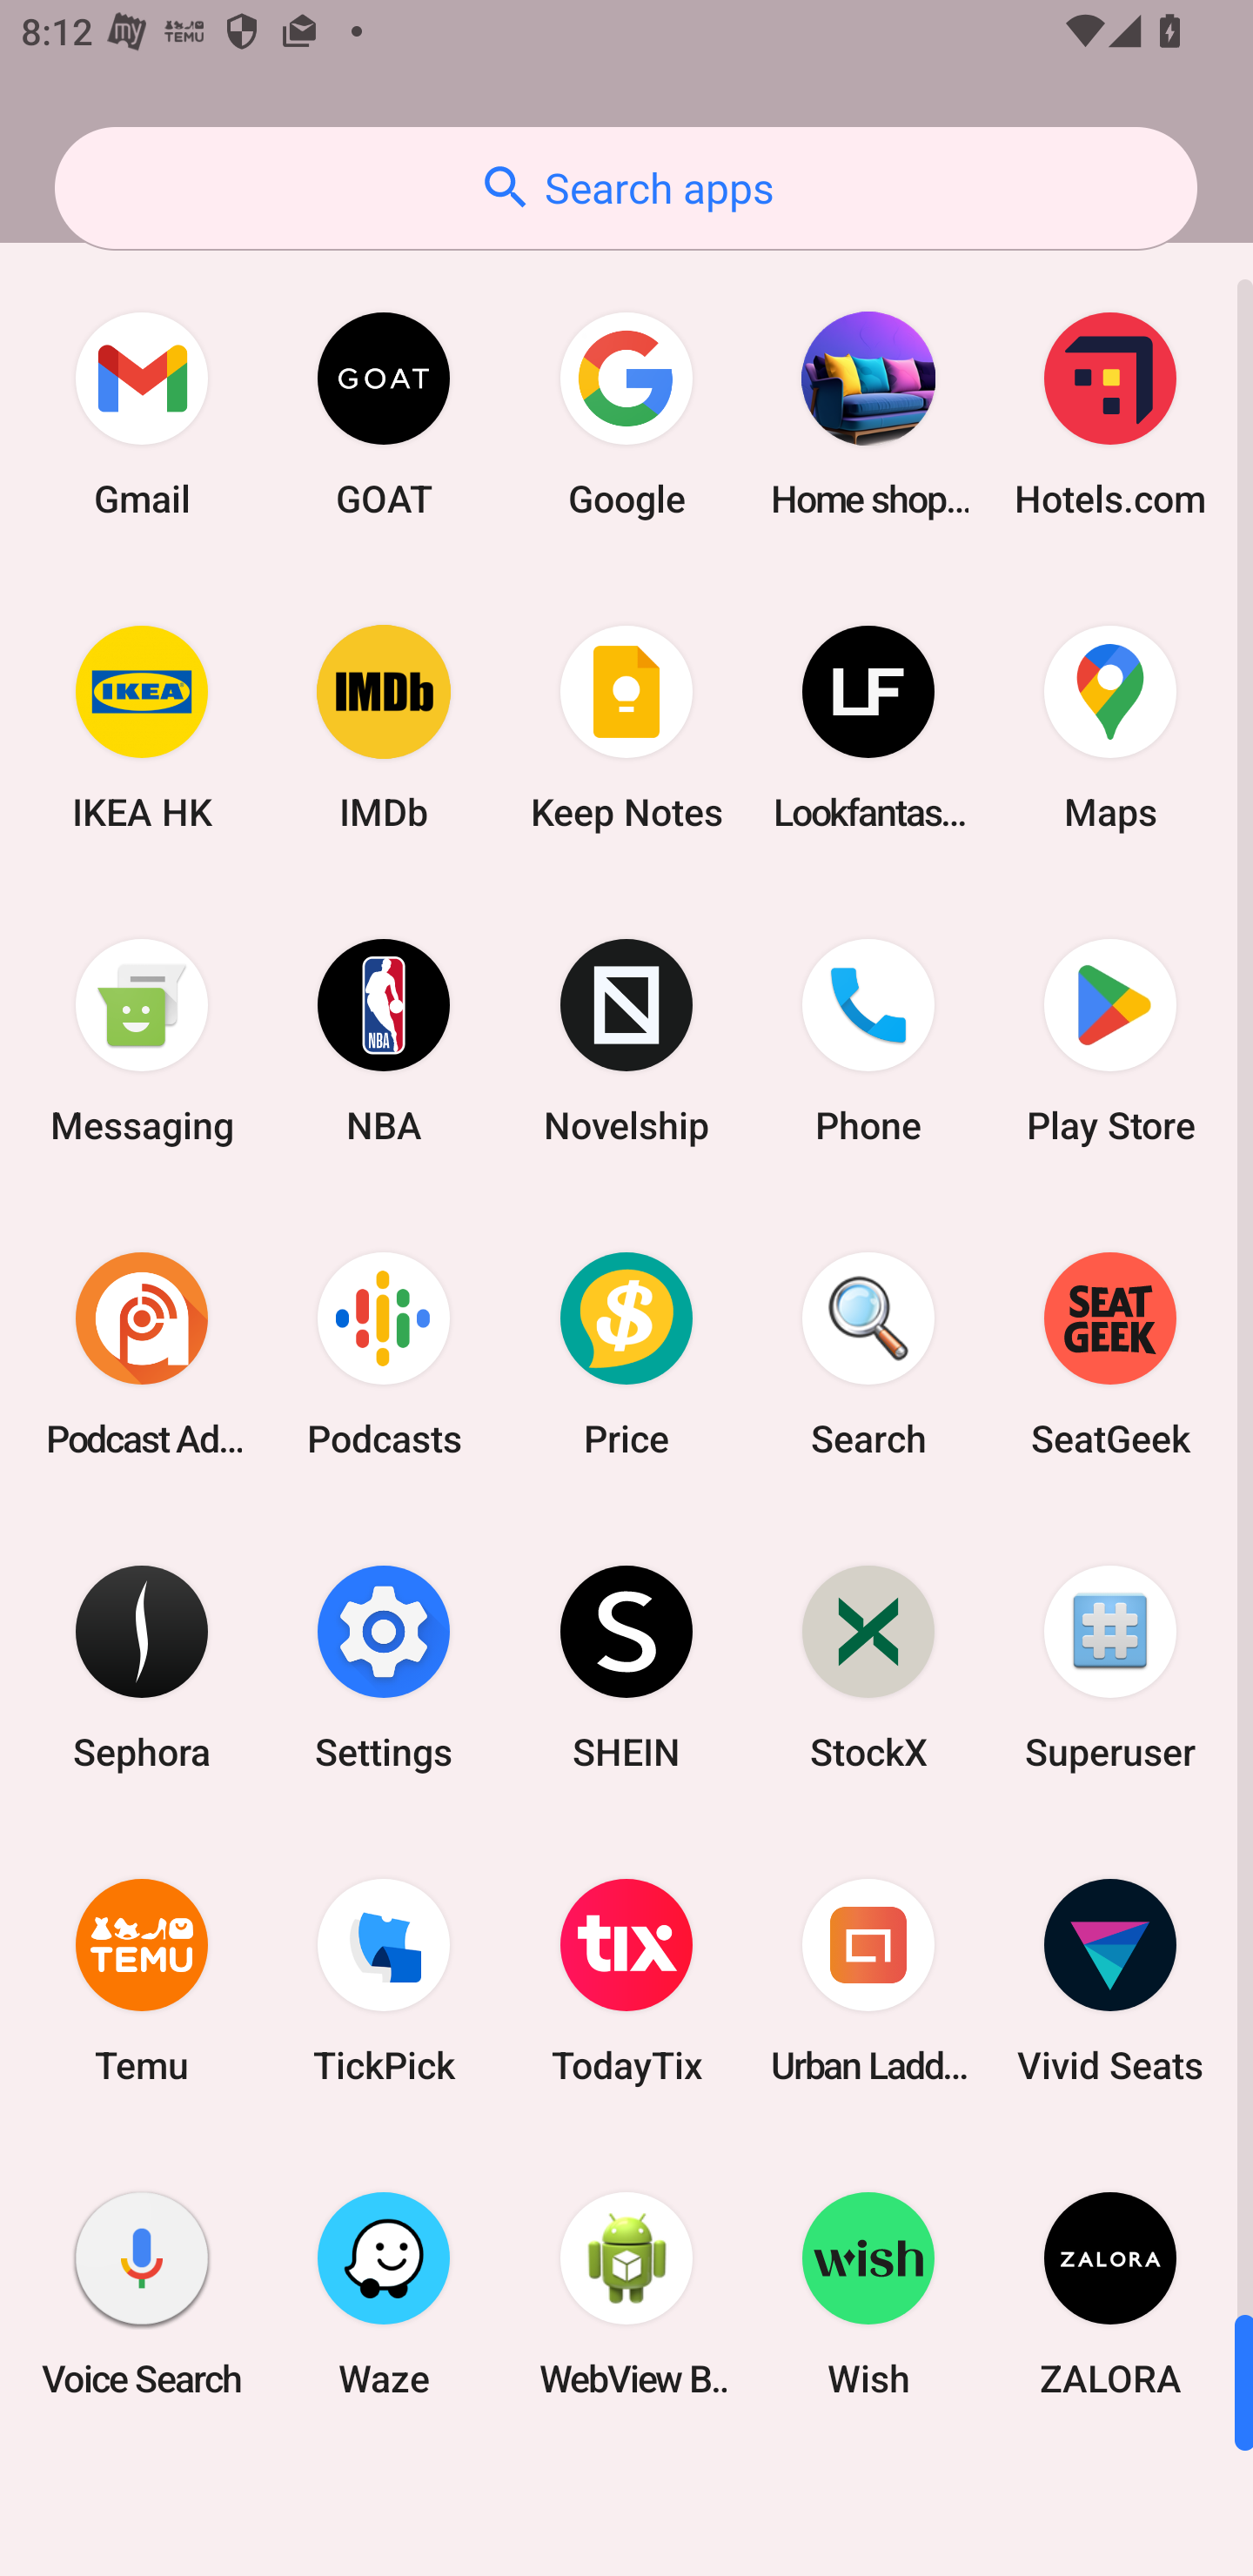 The image size is (1253, 2576). What do you see at coordinates (868, 1981) in the screenshot?
I see `Urban Ladder` at bounding box center [868, 1981].